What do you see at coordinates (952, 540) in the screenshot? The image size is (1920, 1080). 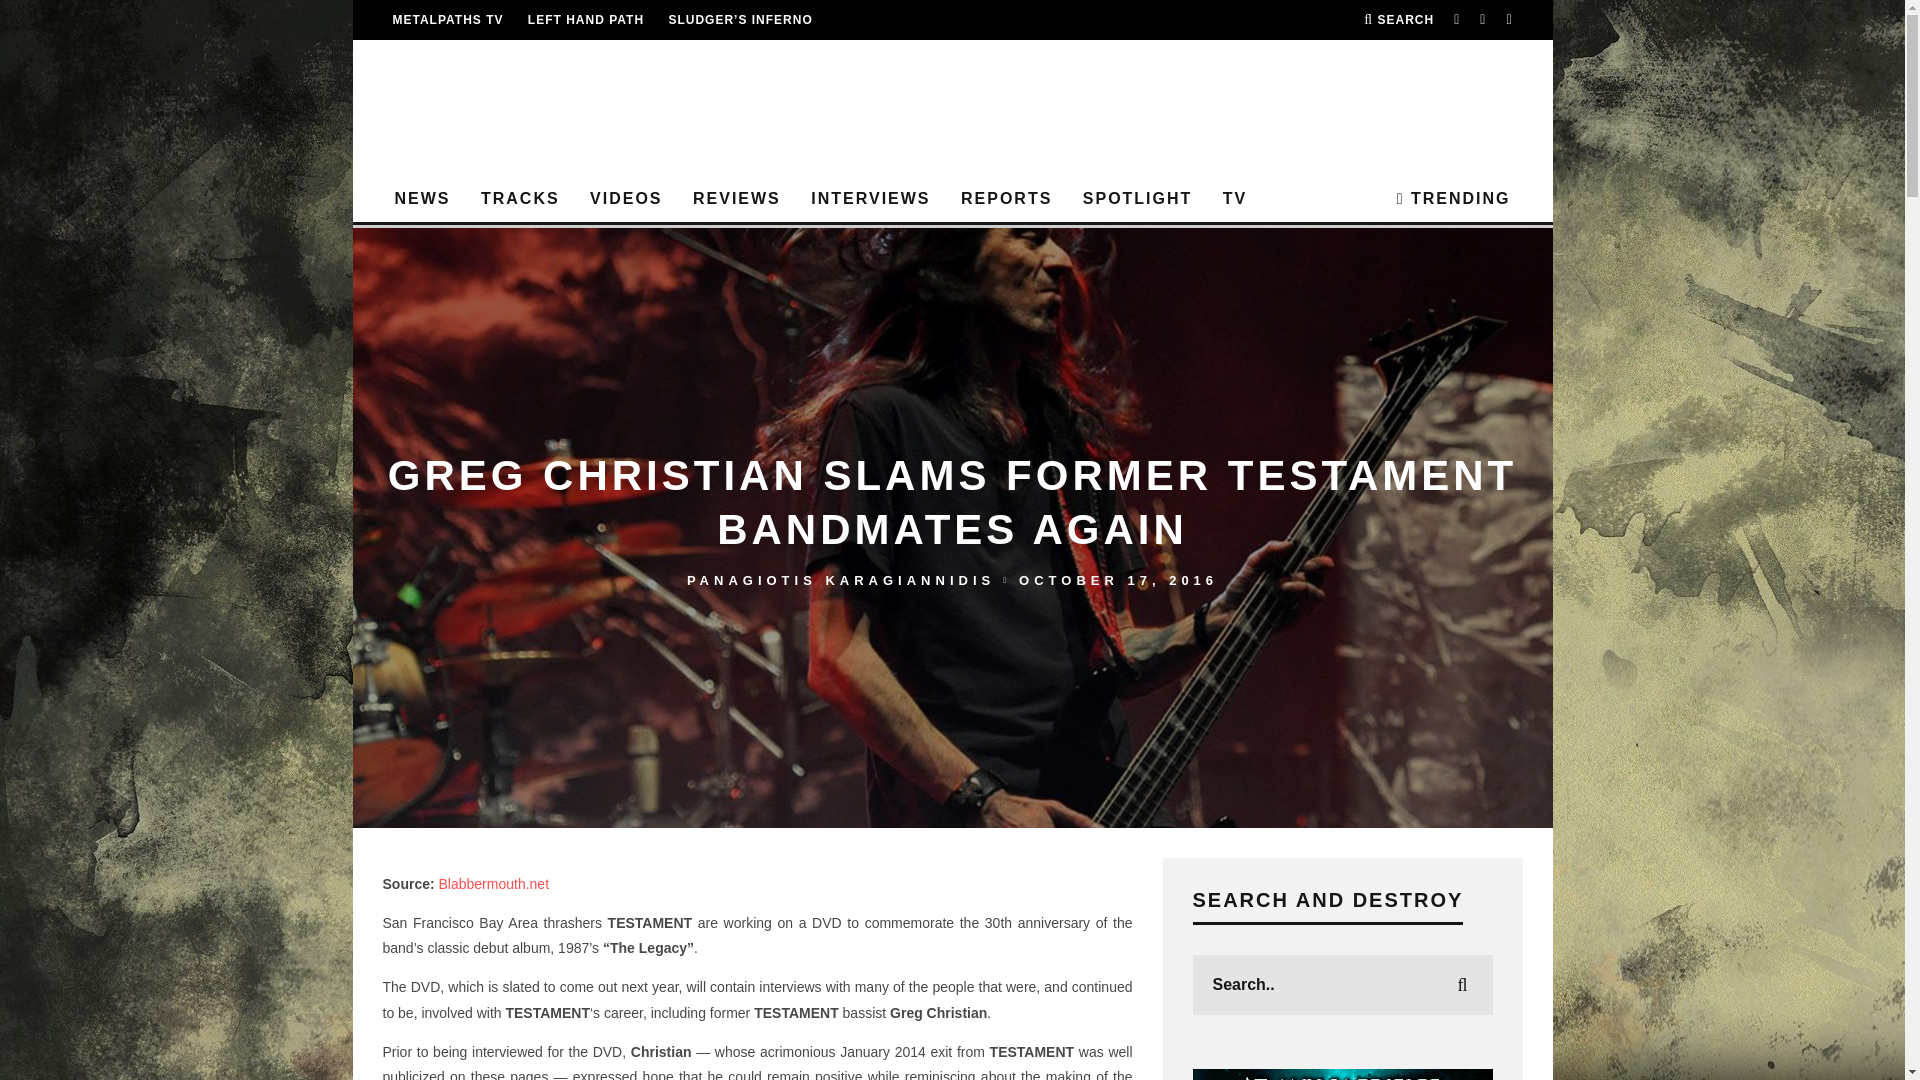 I see `Log In` at bounding box center [952, 540].